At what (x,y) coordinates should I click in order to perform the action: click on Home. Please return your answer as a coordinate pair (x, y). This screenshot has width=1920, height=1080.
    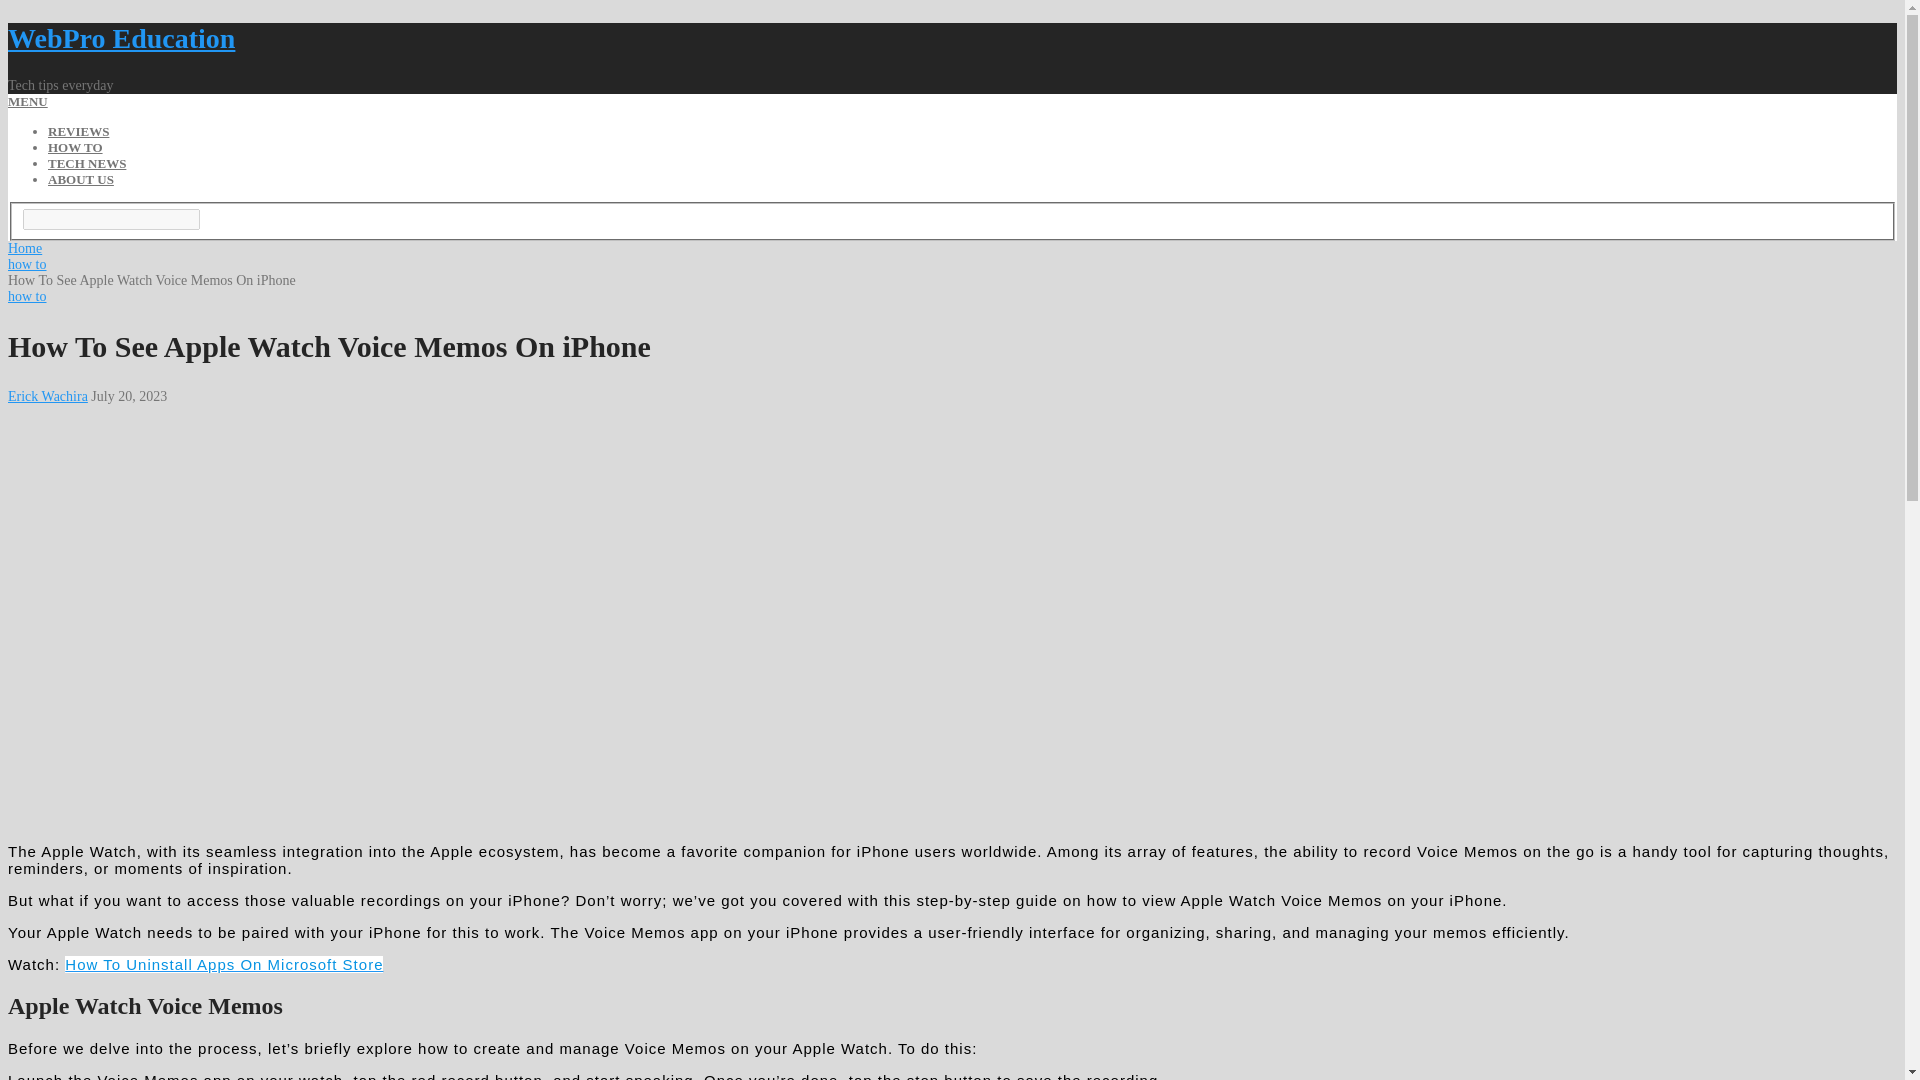
    Looking at the image, I should click on (24, 248).